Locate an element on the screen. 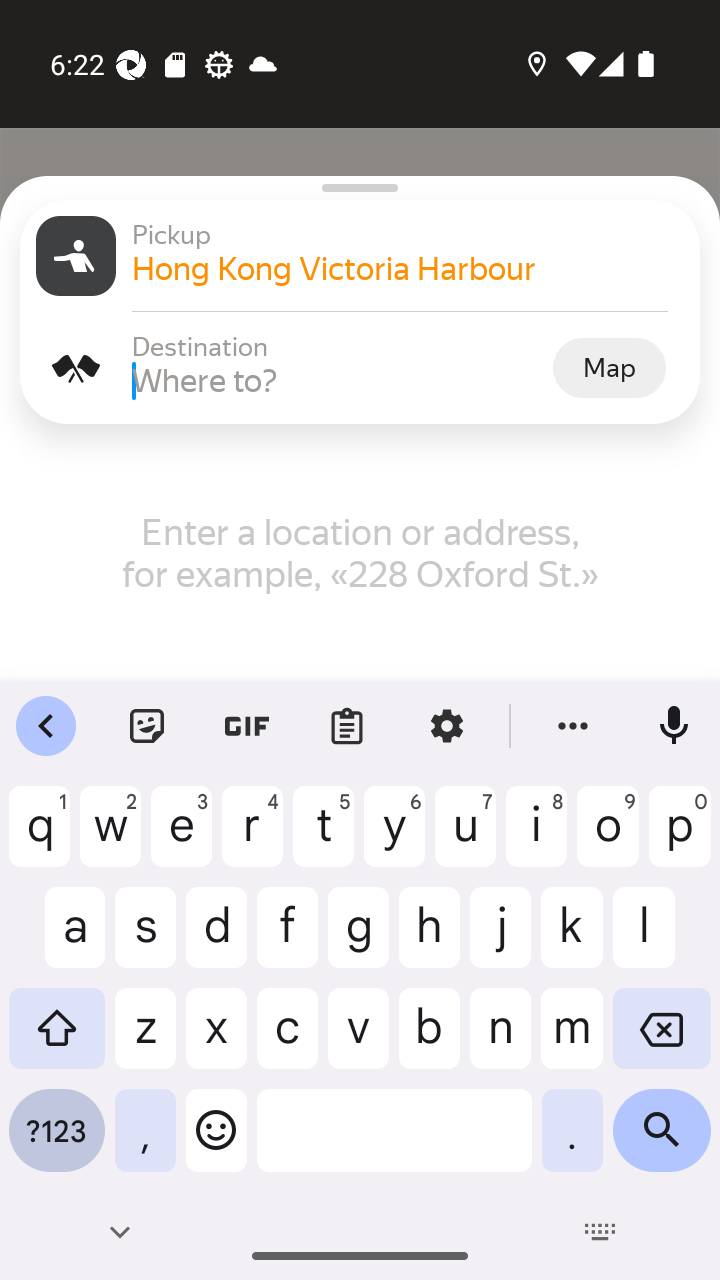 The height and width of the screenshot is (1280, 720). Where to? is located at coordinates (340, 380).